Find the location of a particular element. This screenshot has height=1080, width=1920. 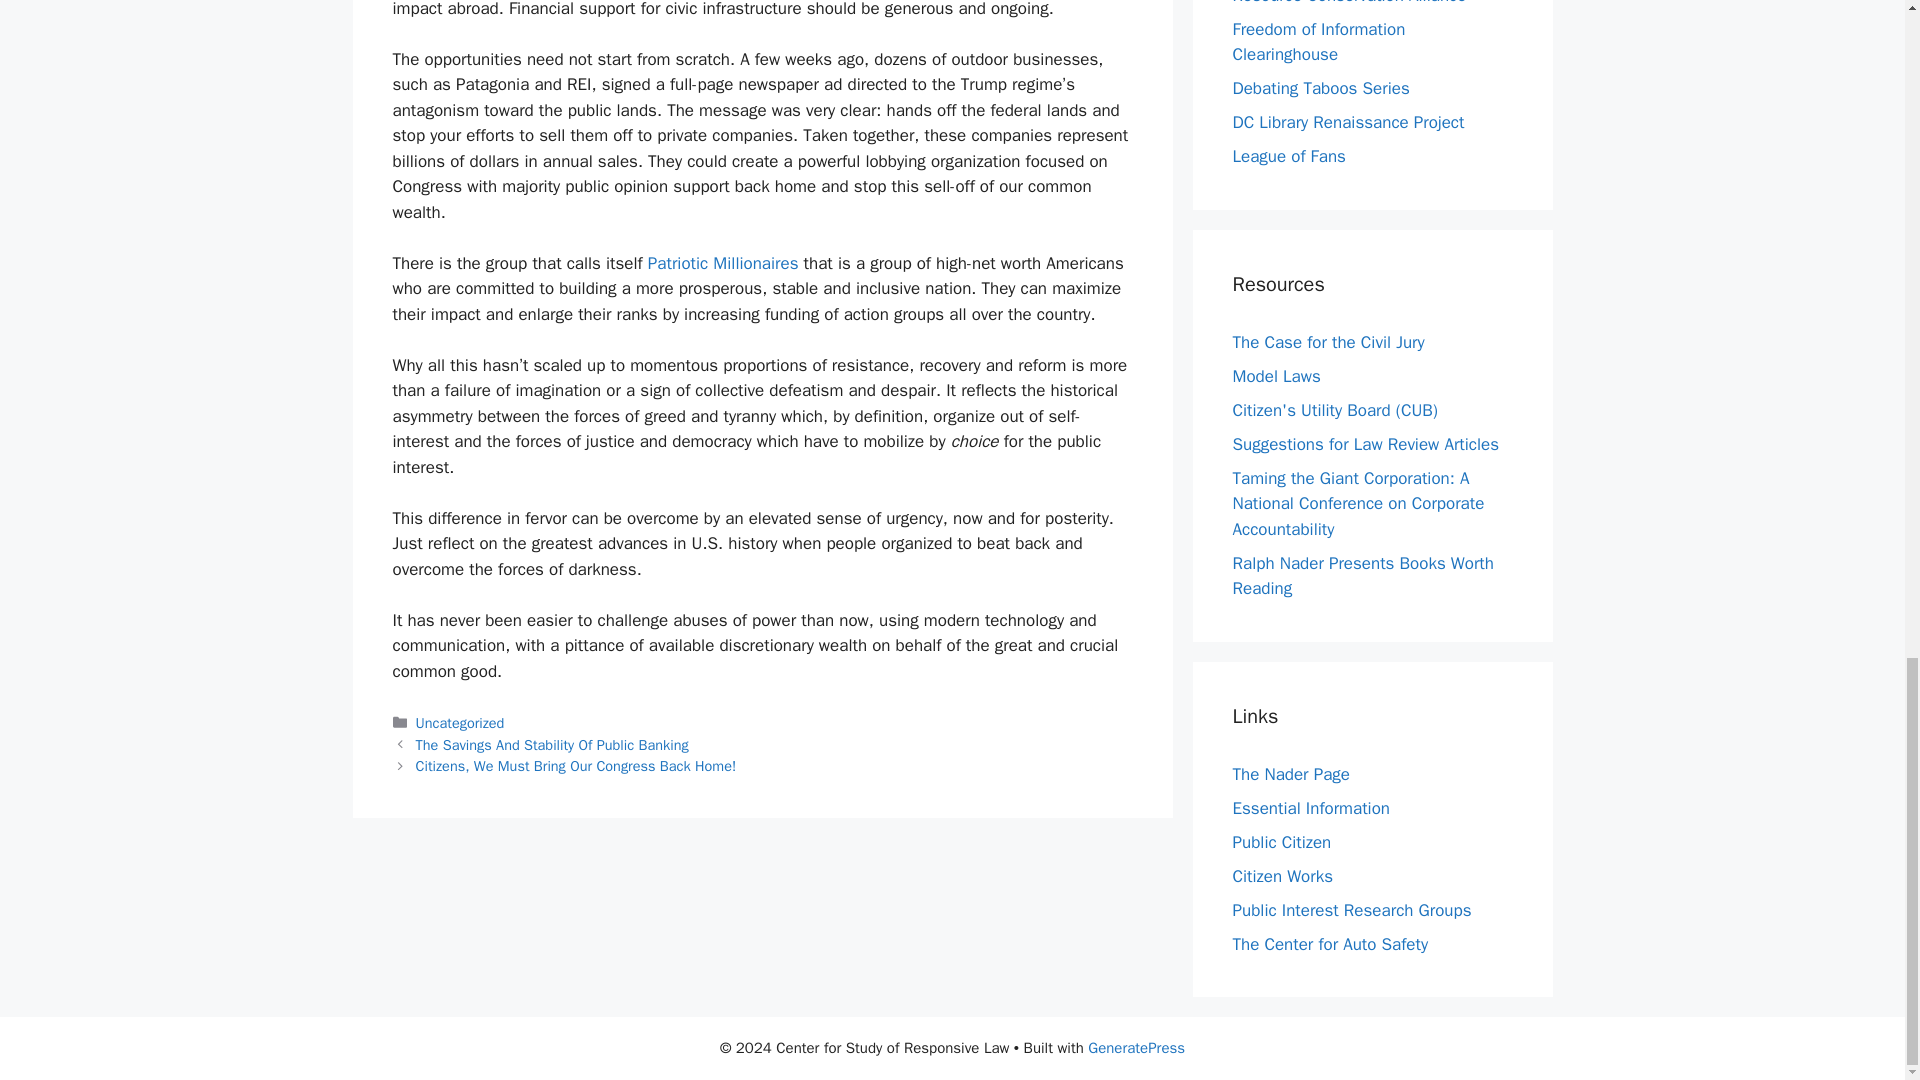

Patriotic Millionaires is located at coordinates (723, 263).